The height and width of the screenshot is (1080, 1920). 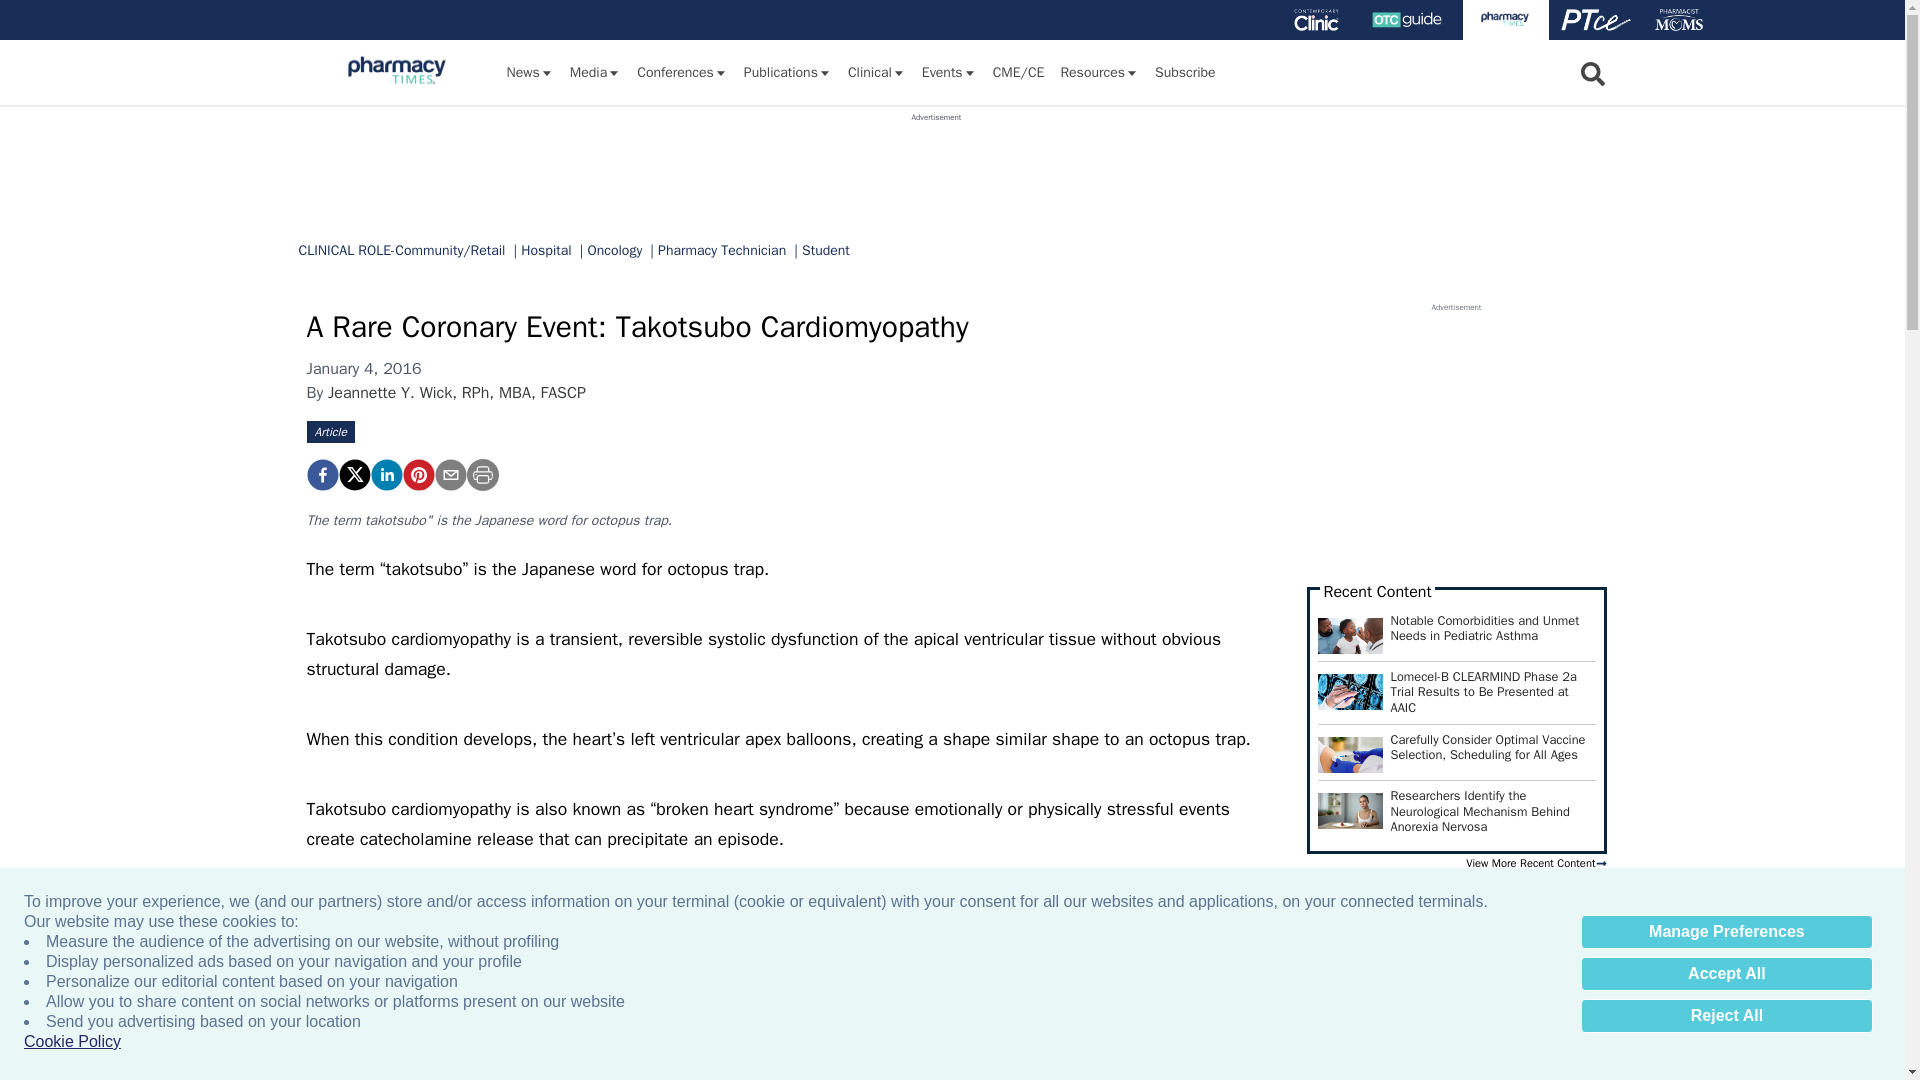 I want to click on 3rd party ad content, so click(x=936, y=168).